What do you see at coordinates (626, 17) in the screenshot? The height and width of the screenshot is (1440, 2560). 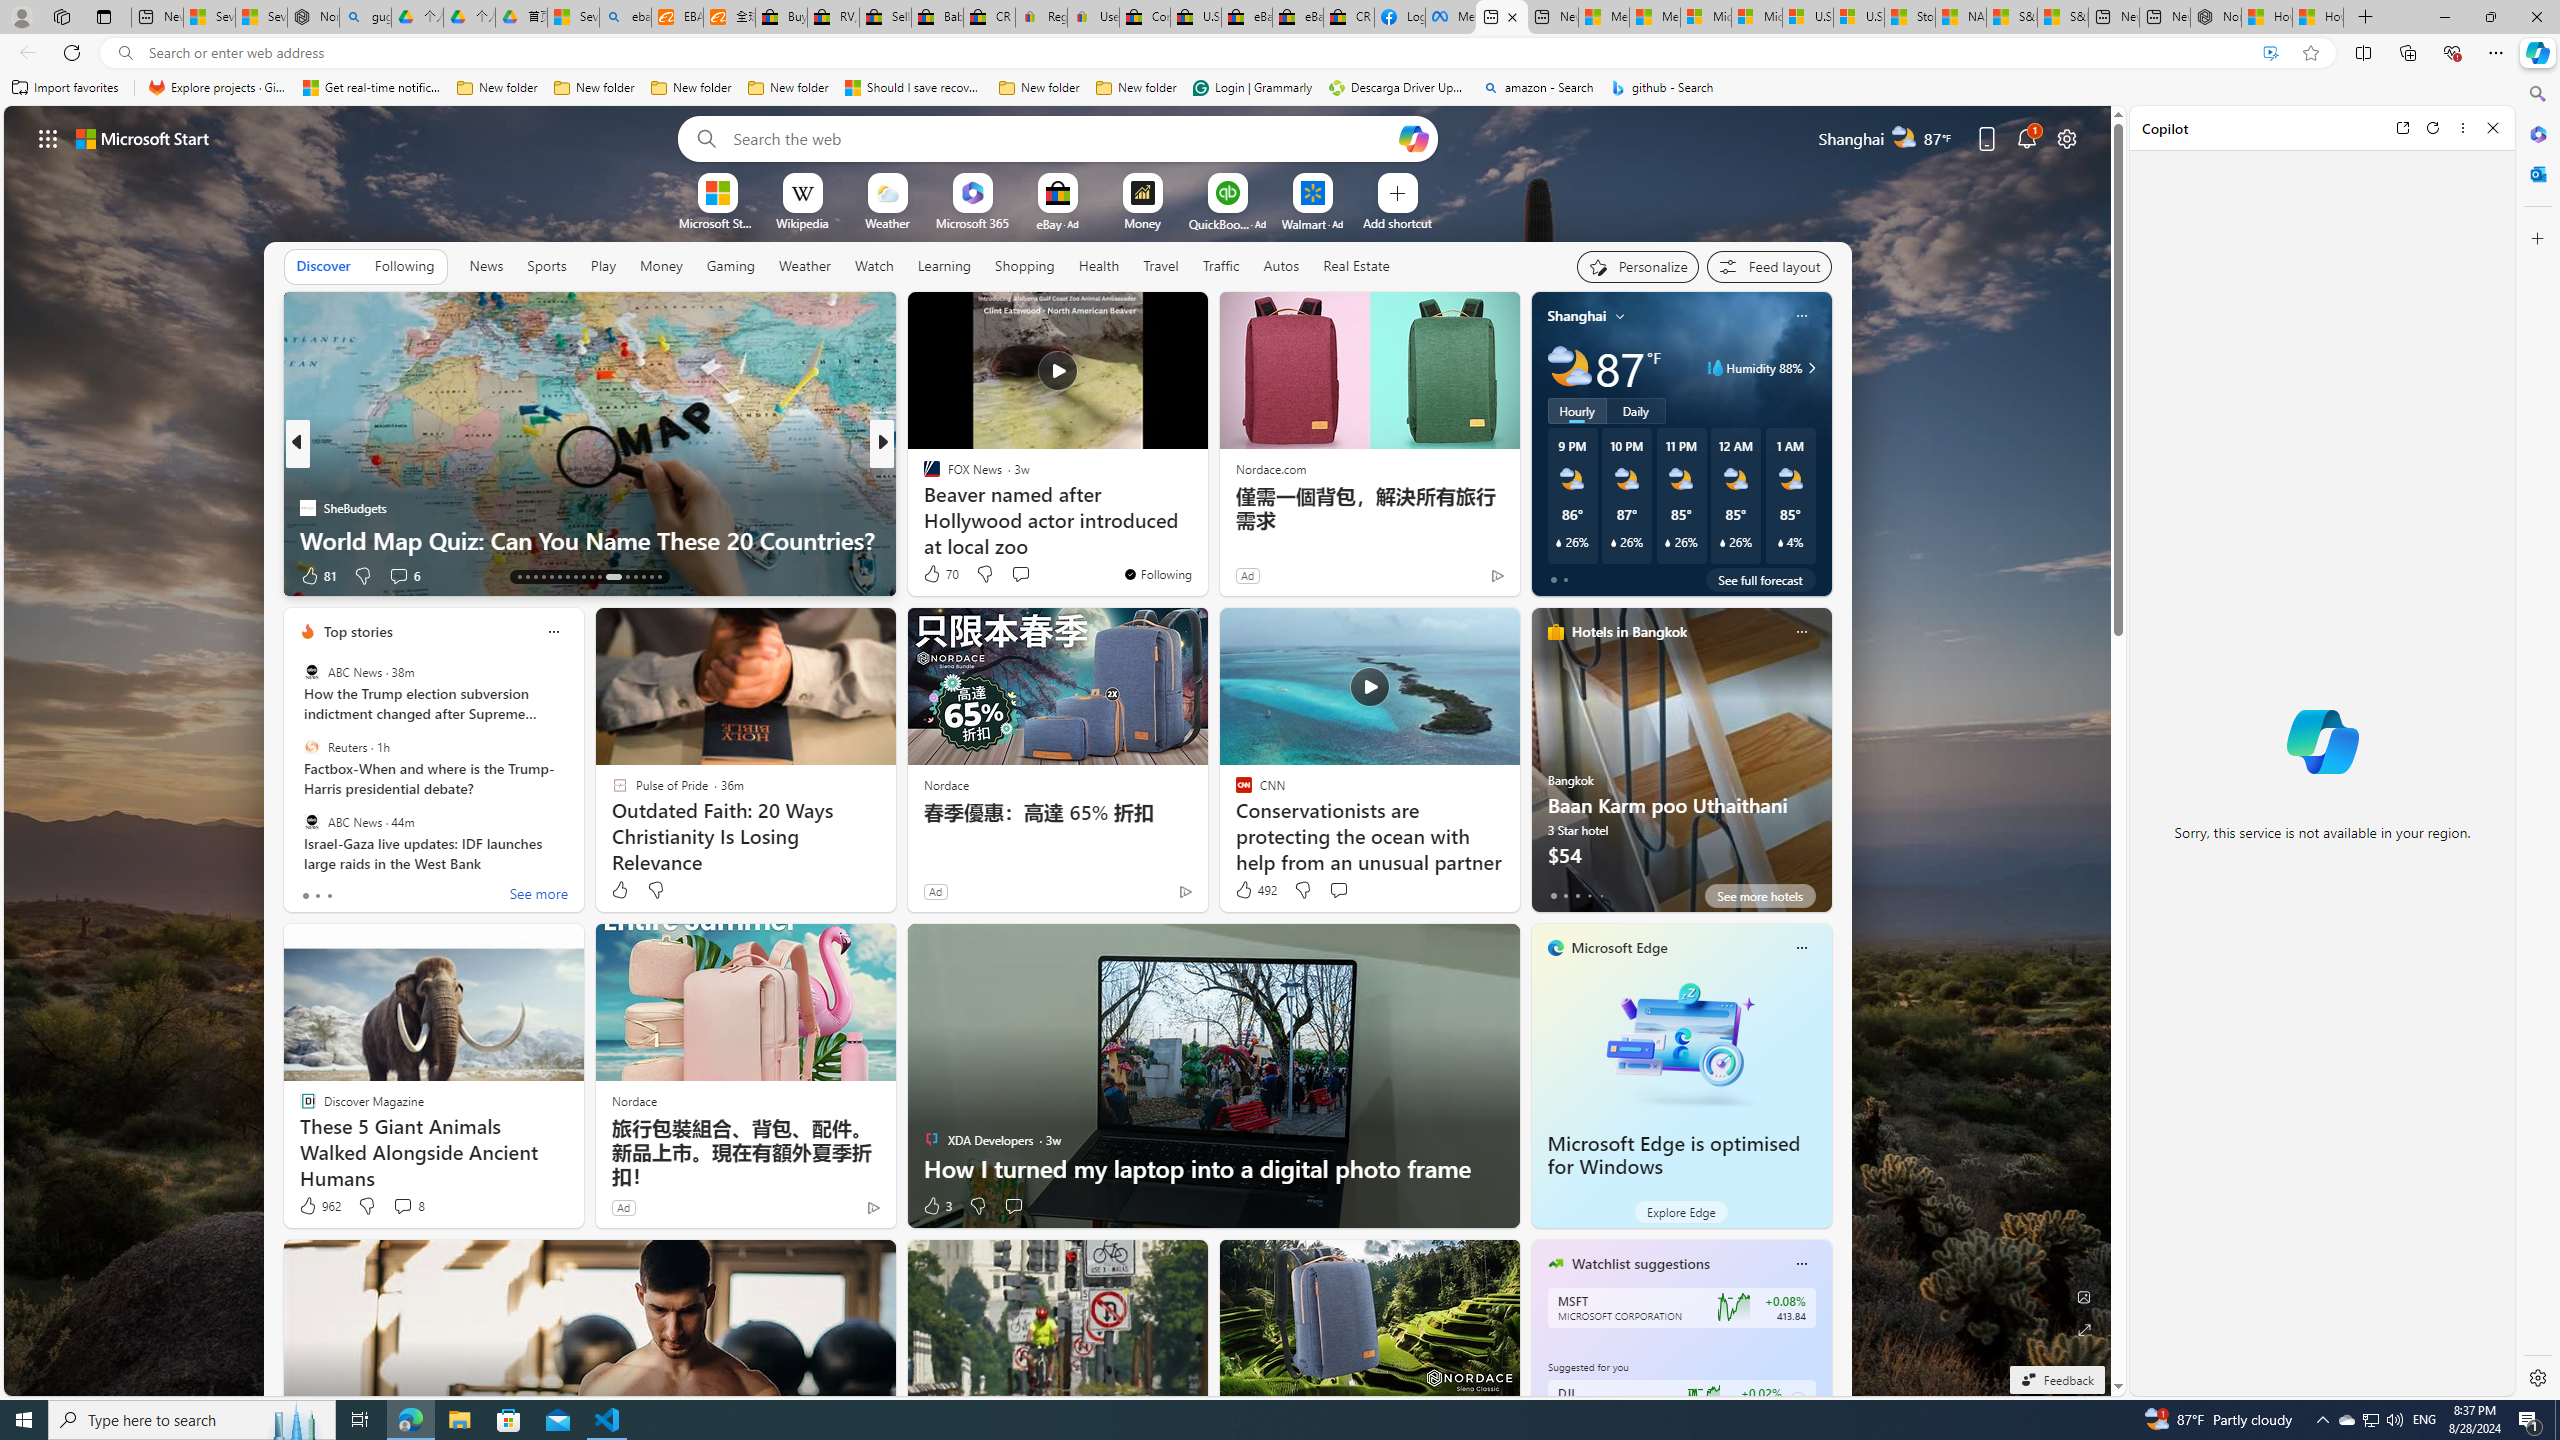 I see `ebay - Search` at bounding box center [626, 17].